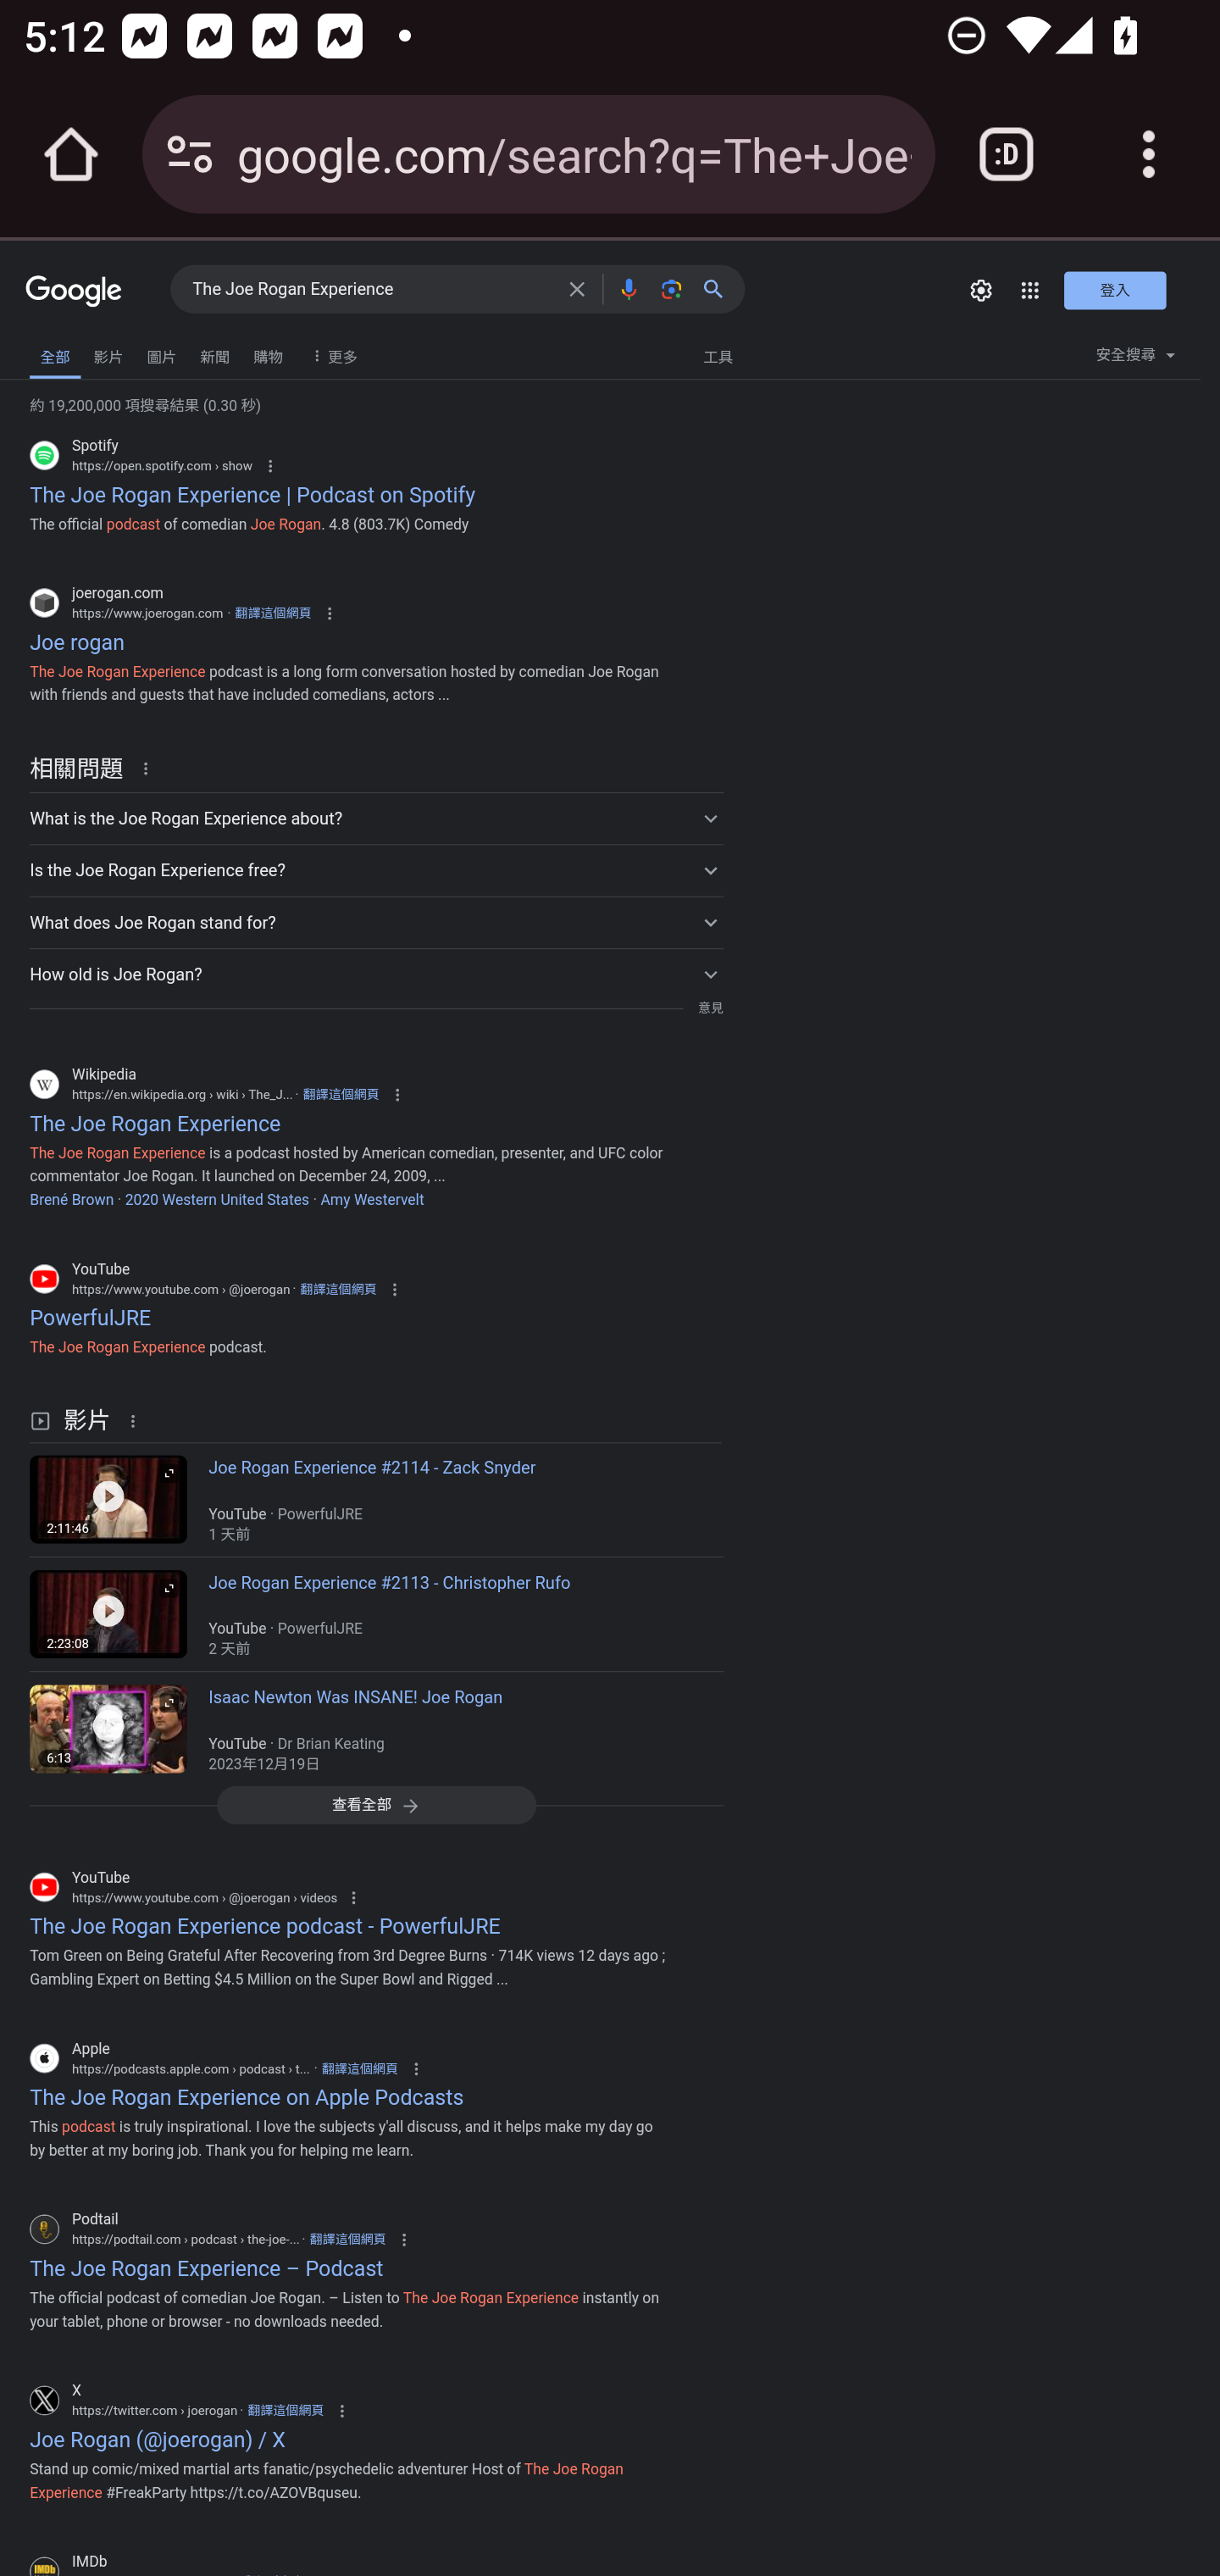 The image size is (1220, 2576). What do you see at coordinates (376, 819) in the screenshot?
I see `What is the Joe Rogan Experience about?` at bounding box center [376, 819].